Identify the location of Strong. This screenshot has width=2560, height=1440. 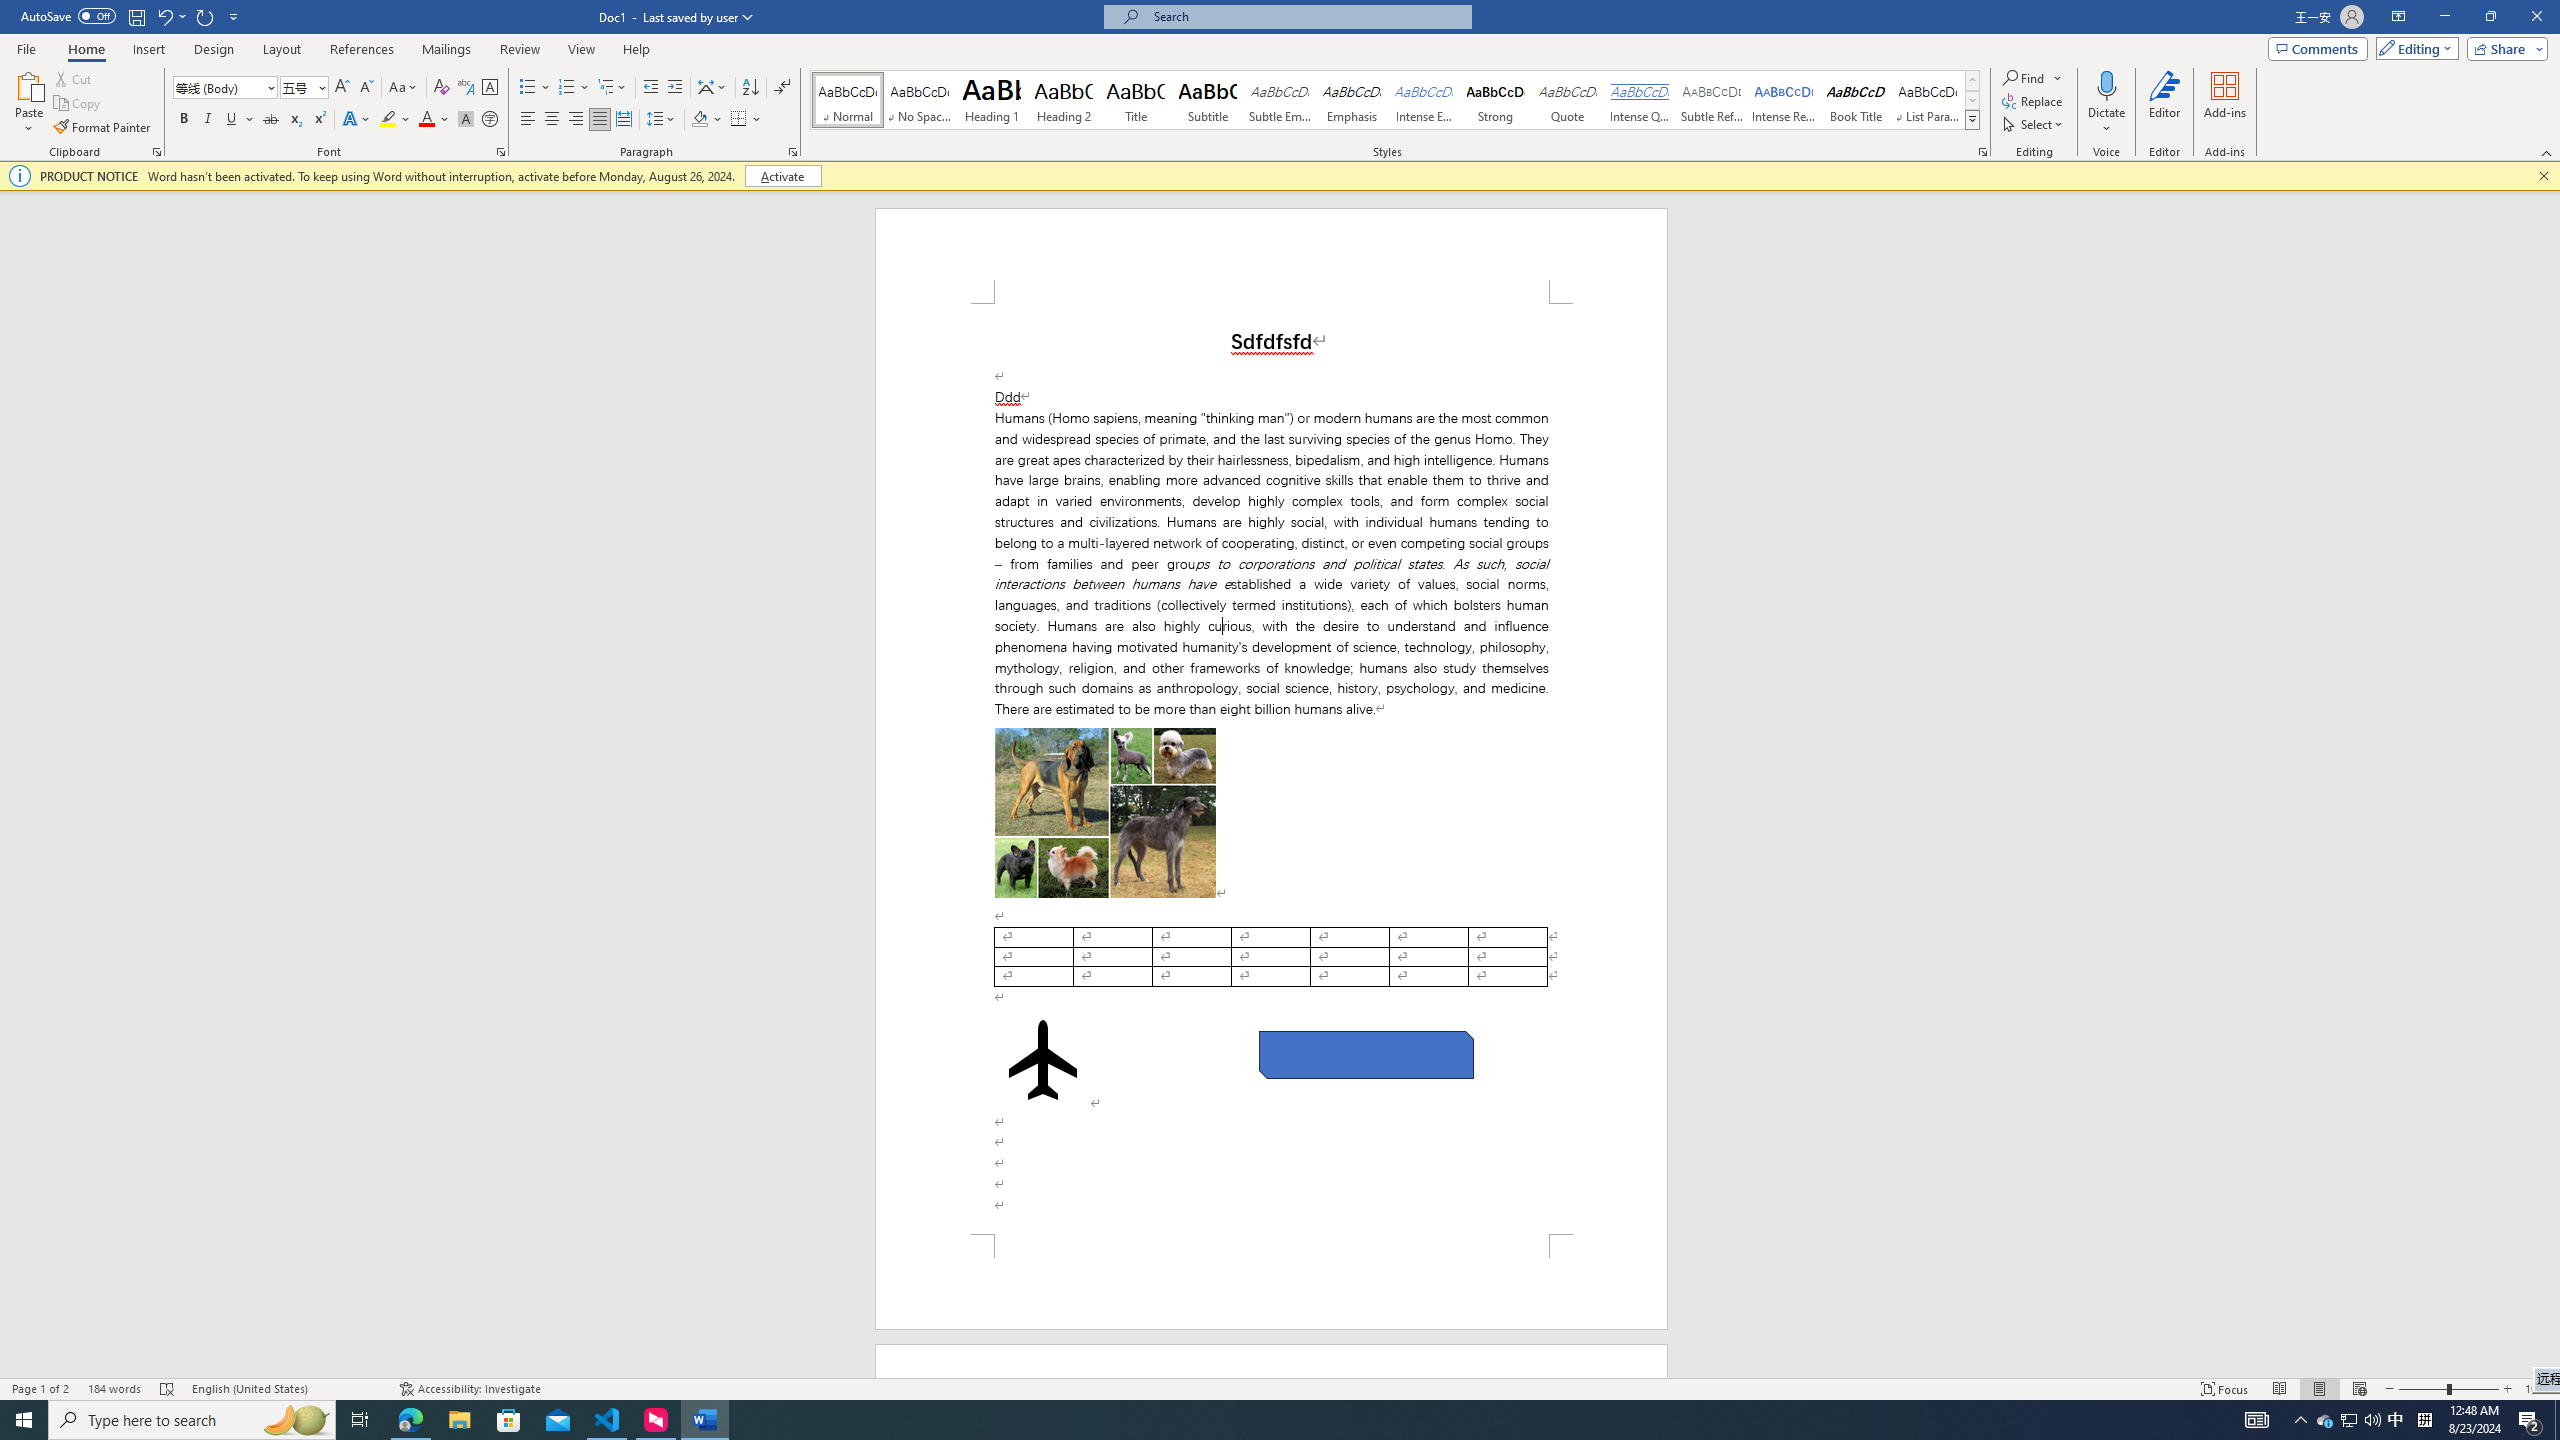
(1494, 100).